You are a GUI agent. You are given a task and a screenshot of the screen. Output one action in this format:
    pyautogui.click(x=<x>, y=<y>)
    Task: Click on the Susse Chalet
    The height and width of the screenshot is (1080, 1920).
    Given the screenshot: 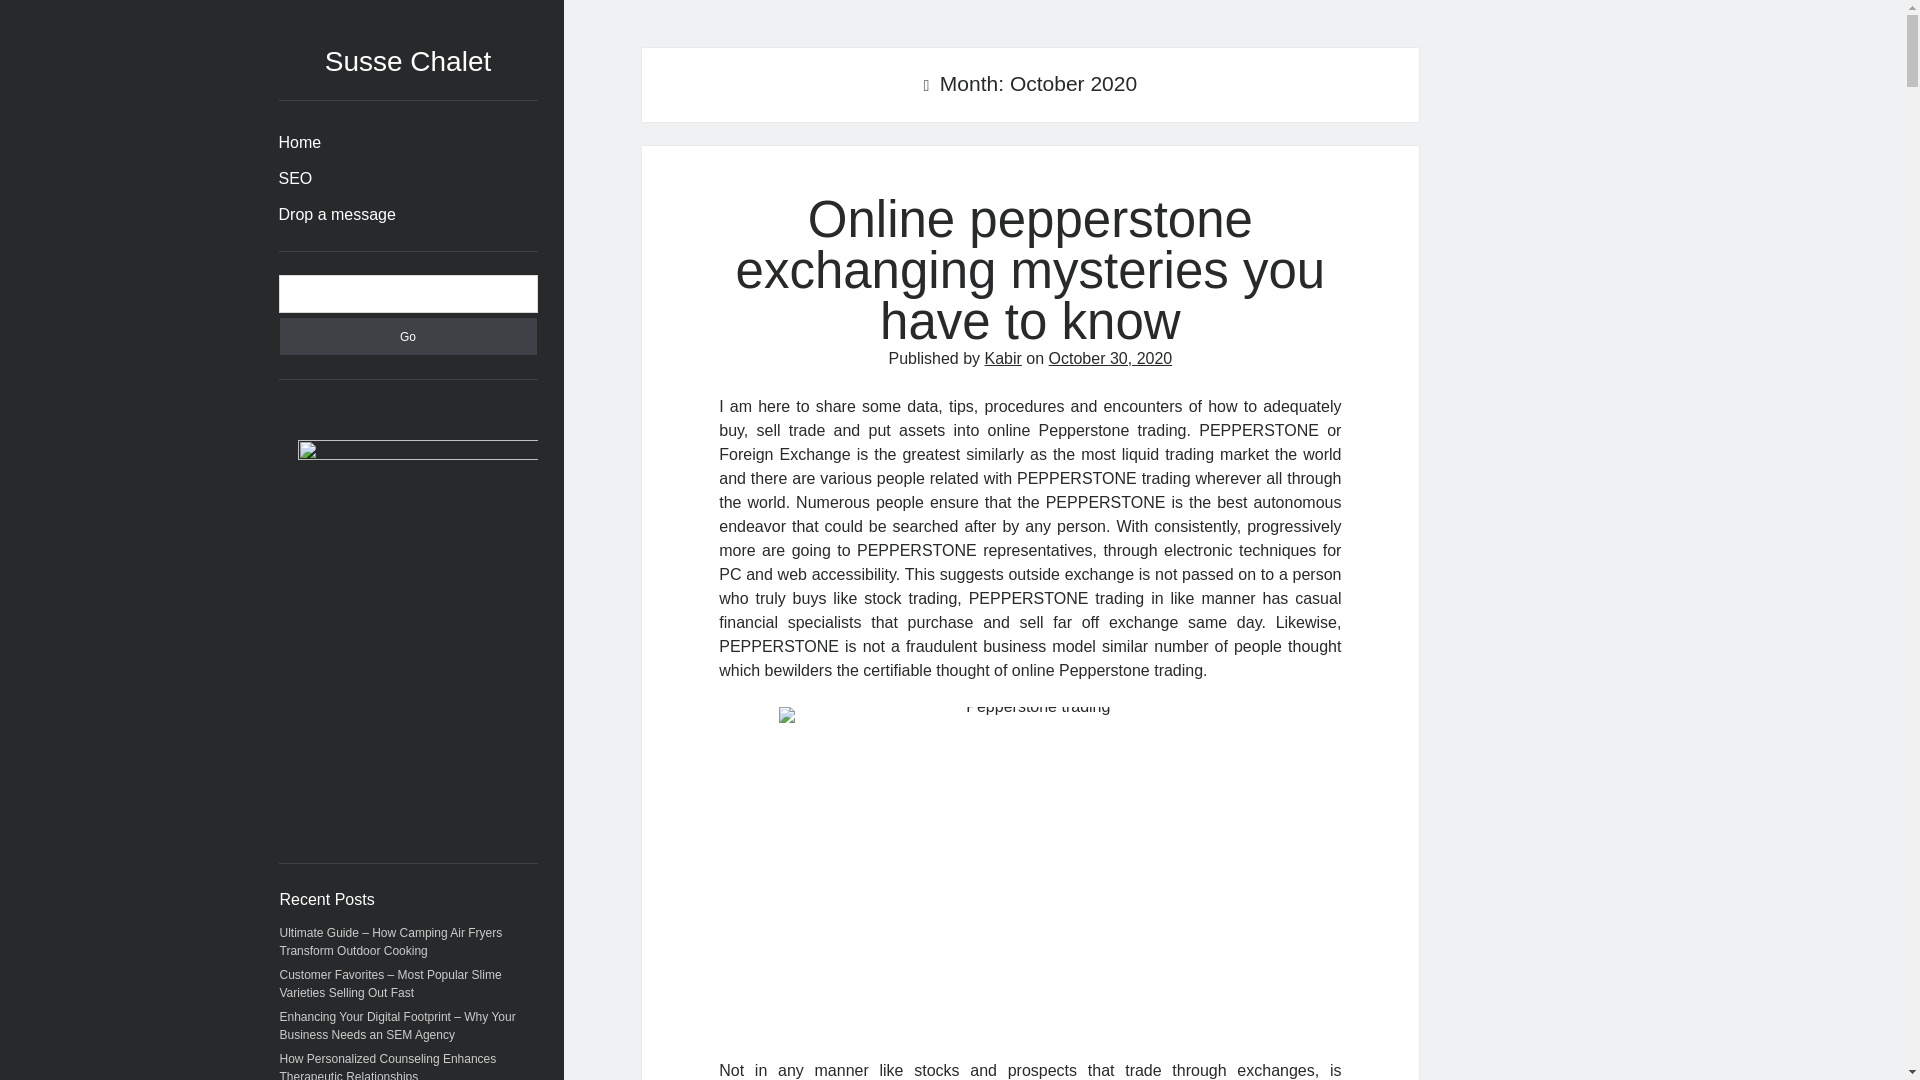 What is the action you would take?
    pyautogui.click(x=408, y=61)
    